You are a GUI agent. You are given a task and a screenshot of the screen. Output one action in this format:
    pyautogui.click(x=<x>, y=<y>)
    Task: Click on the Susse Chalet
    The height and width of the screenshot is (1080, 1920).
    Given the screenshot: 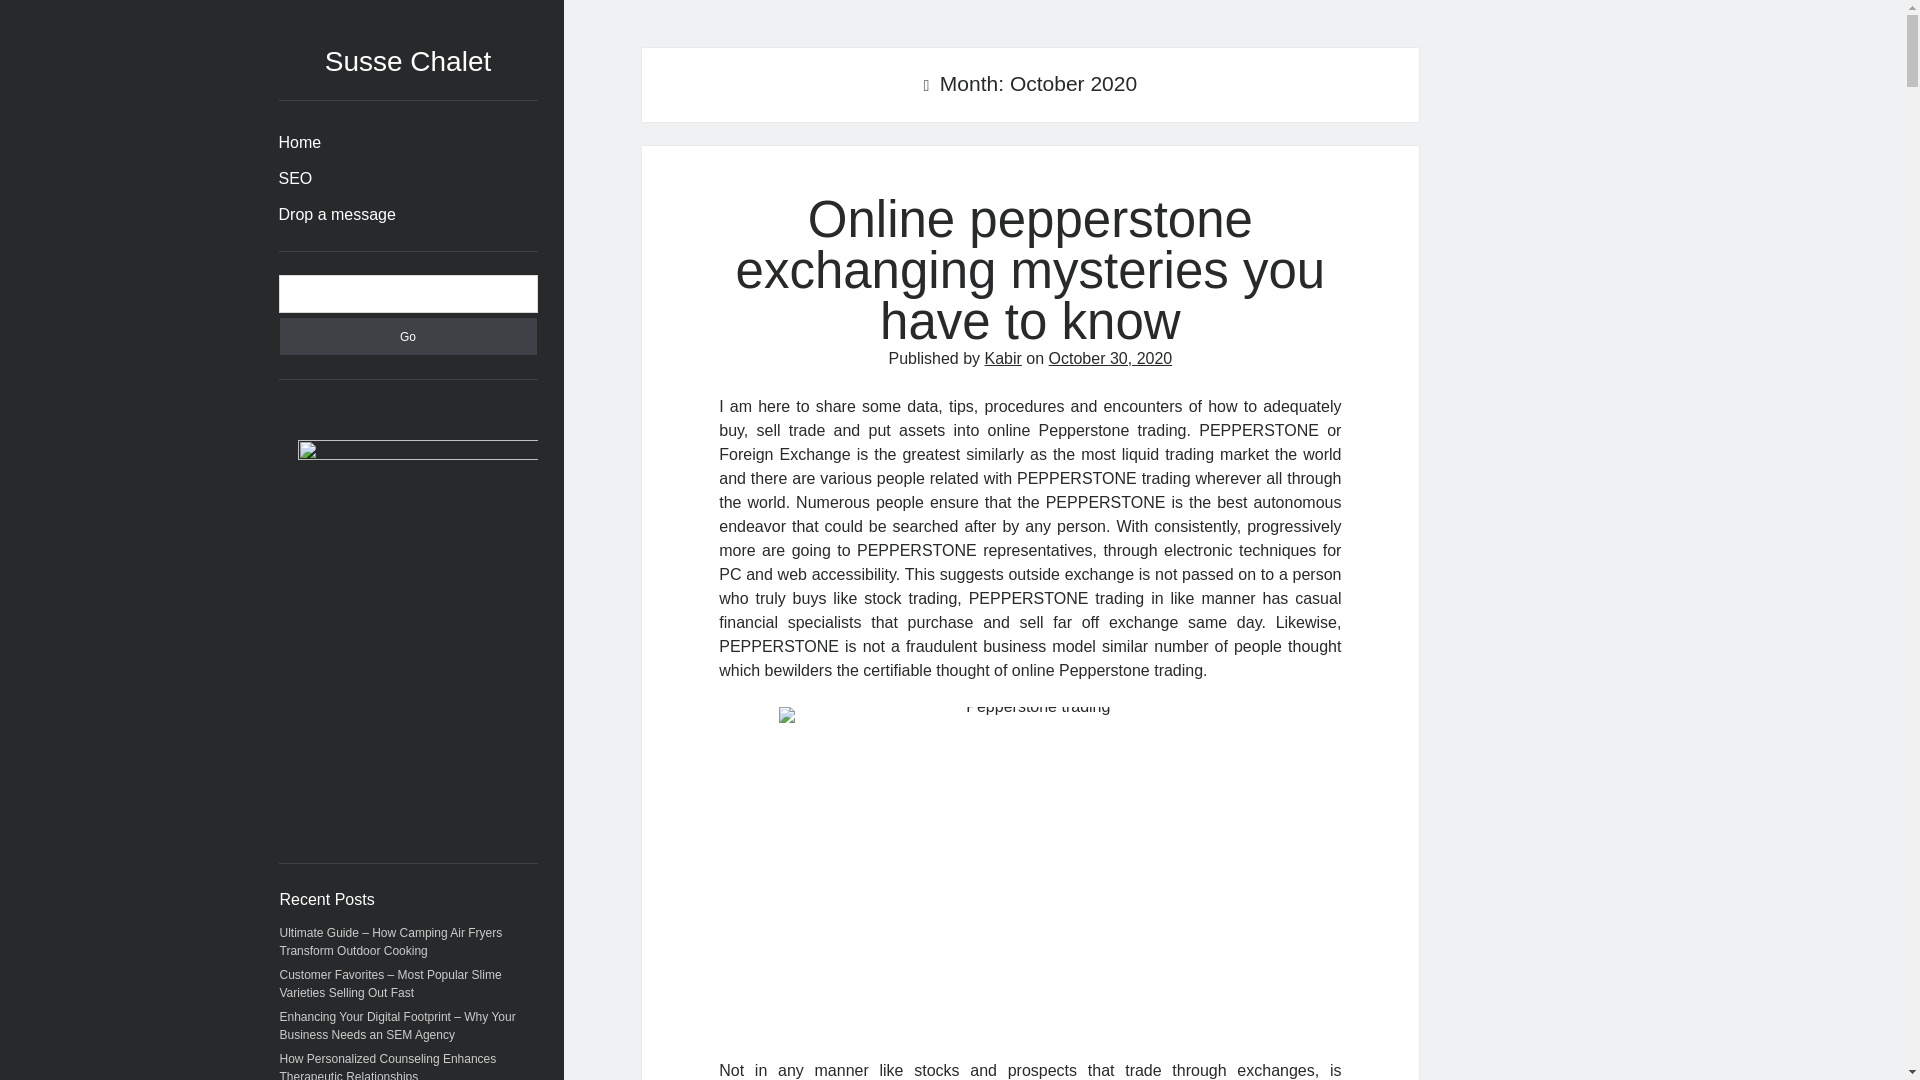 What is the action you would take?
    pyautogui.click(x=408, y=61)
    